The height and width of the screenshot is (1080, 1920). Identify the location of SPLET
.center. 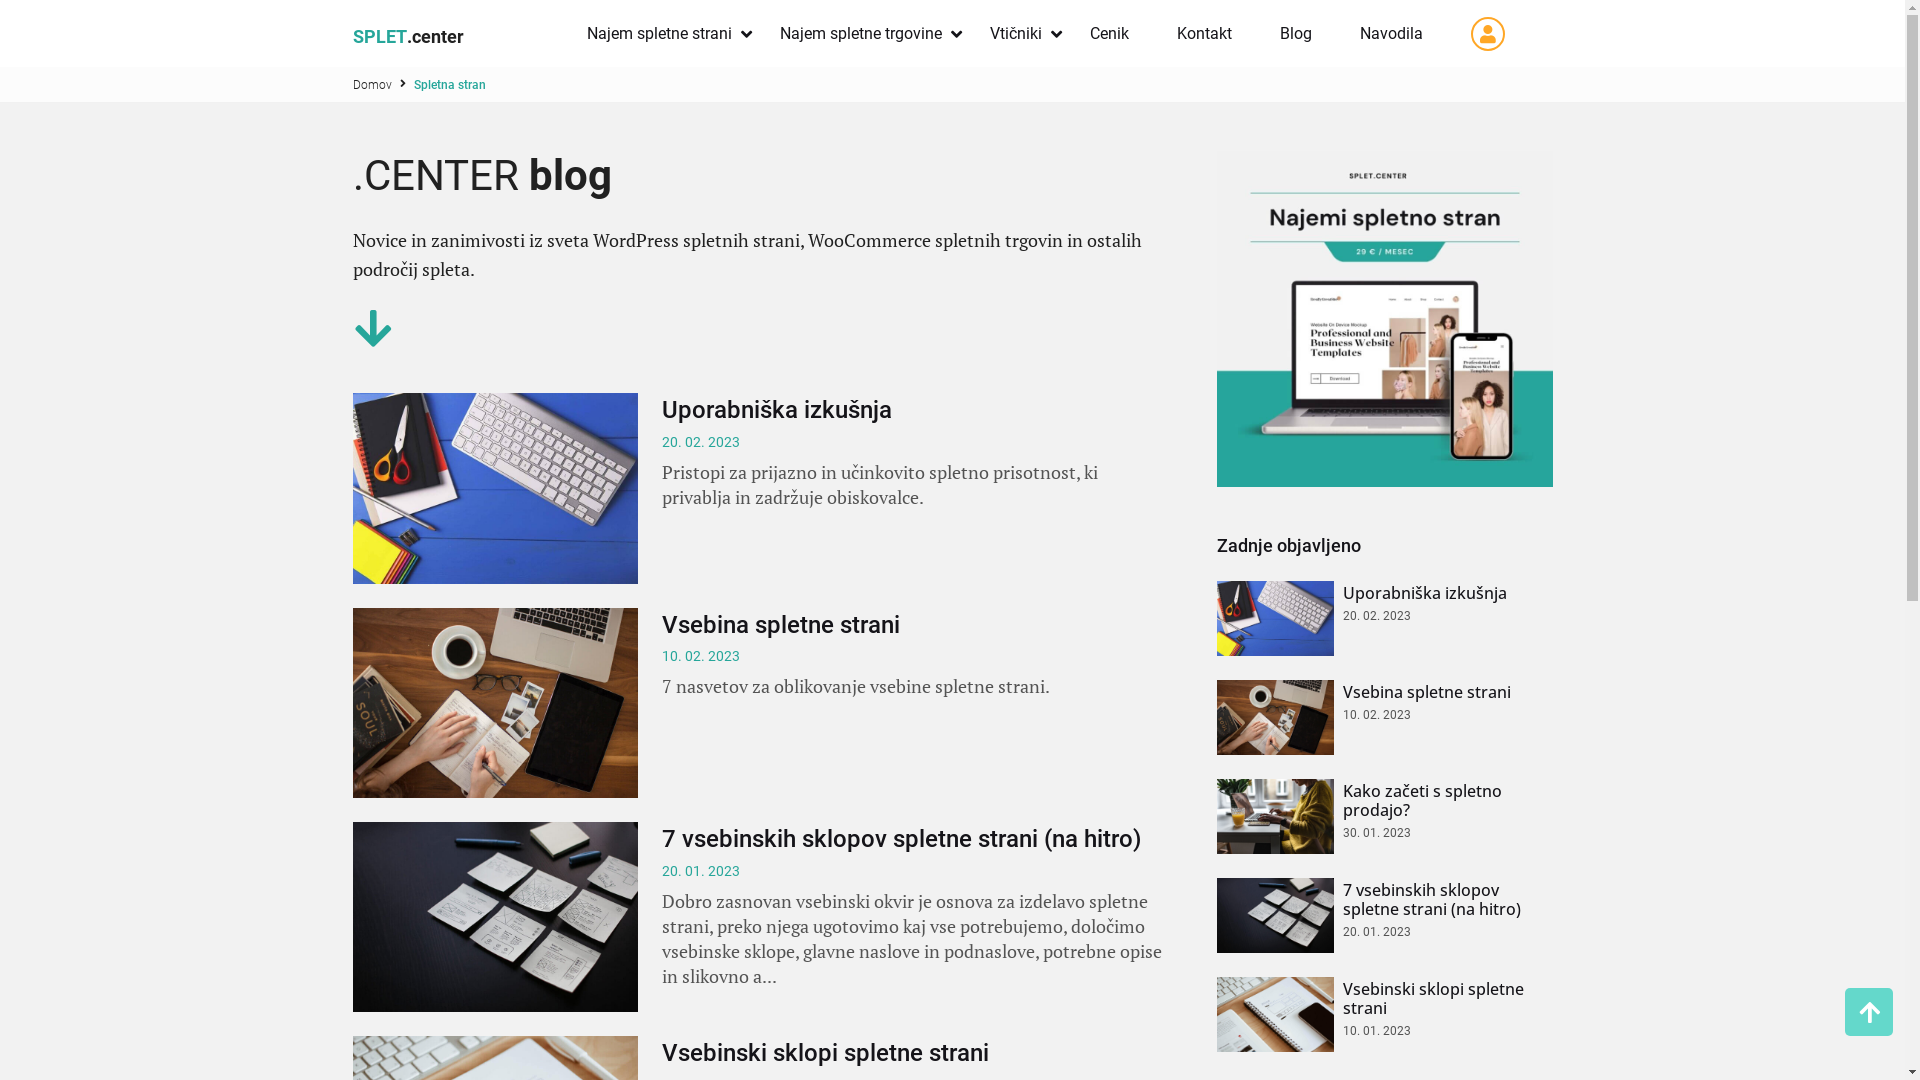
(430, 37).